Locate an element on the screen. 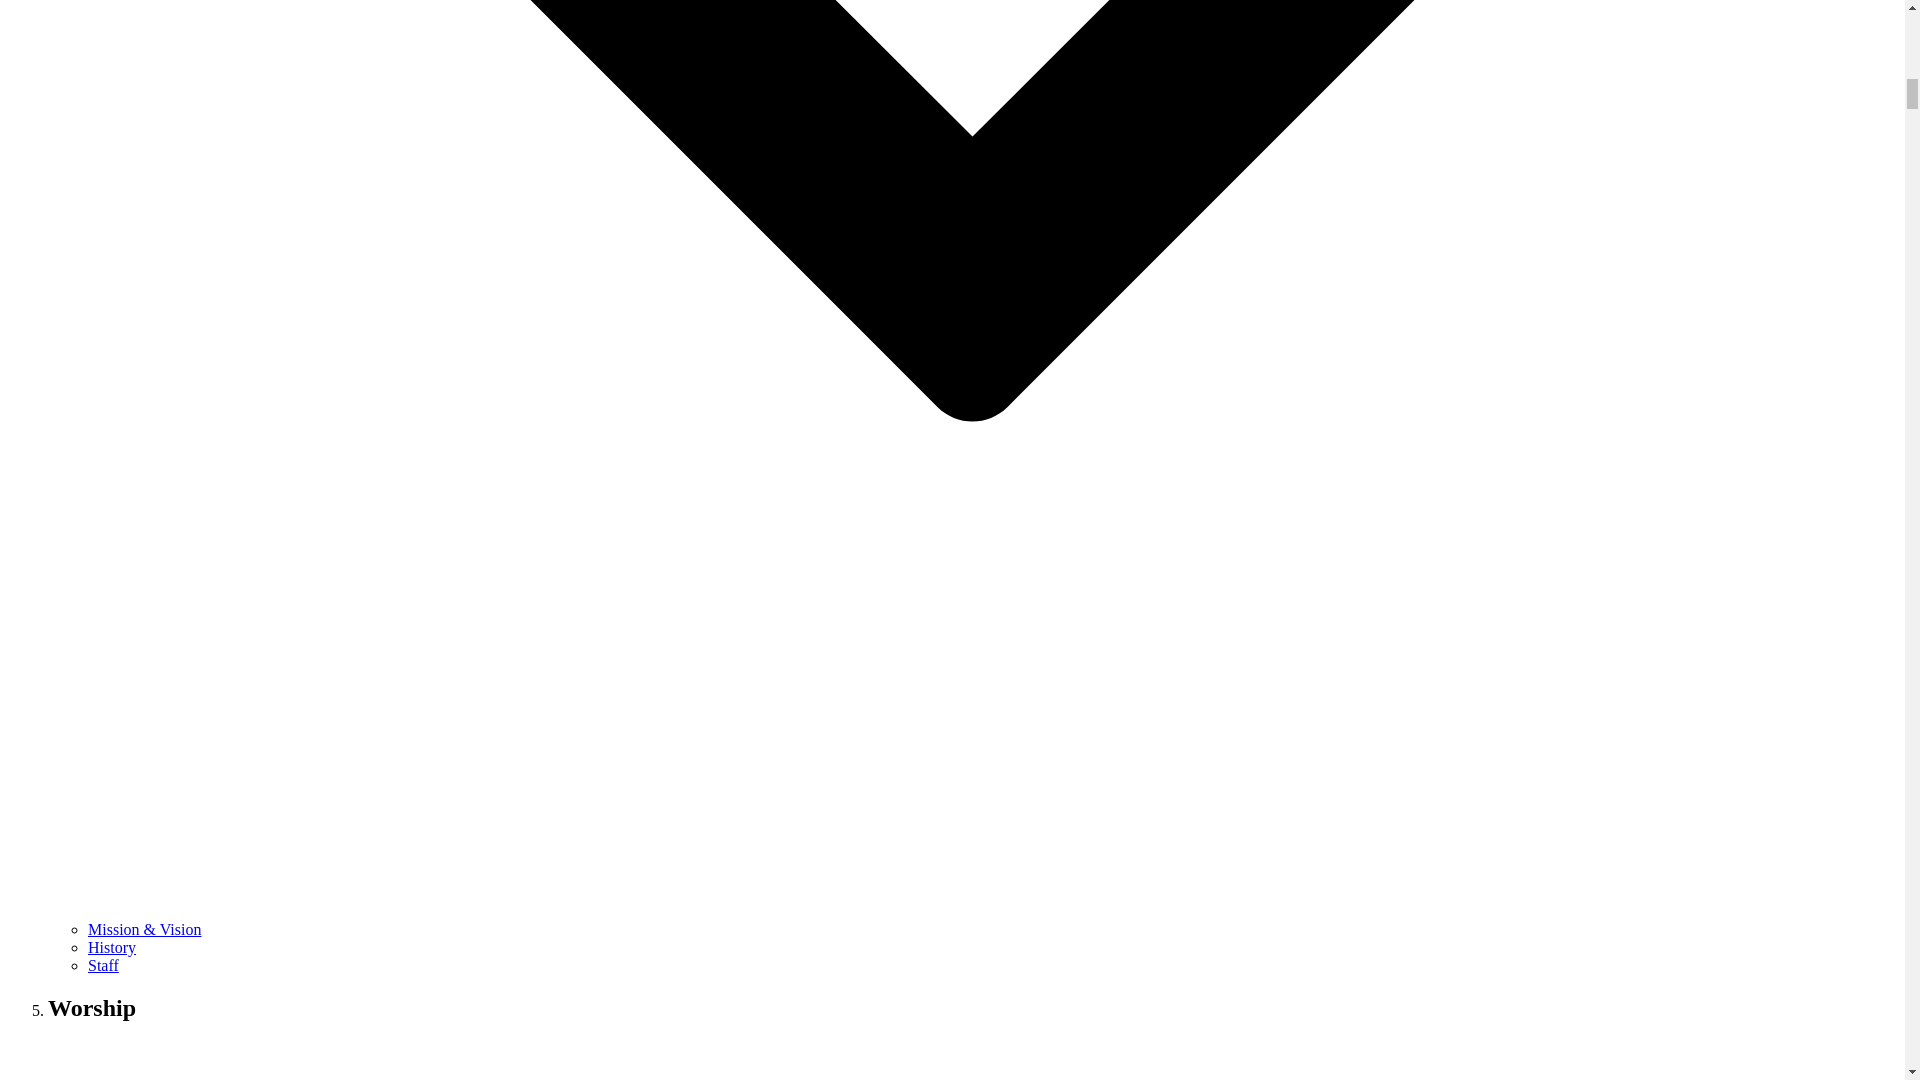  Staff is located at coordinates (104, 965).